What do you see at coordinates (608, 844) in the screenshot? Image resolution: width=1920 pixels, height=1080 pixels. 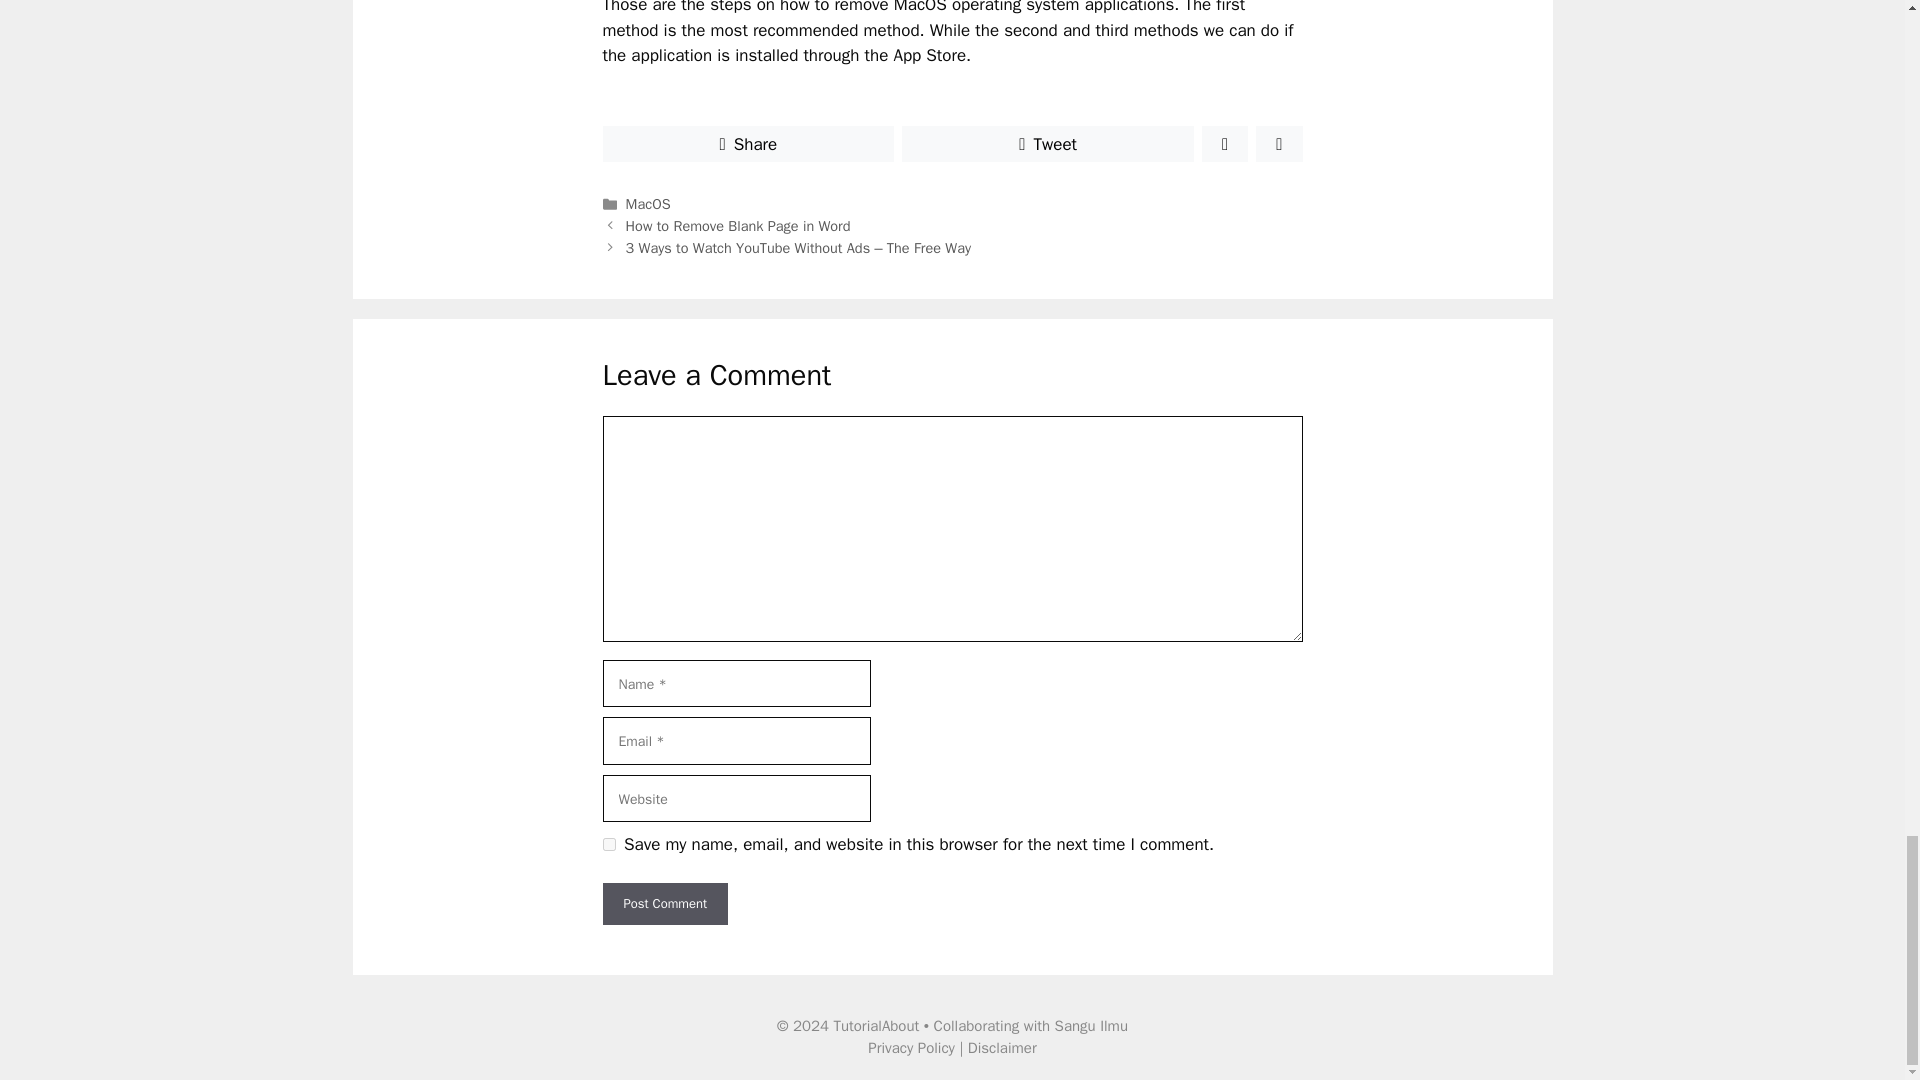 I see `yes` at bounding box center [608, 844].